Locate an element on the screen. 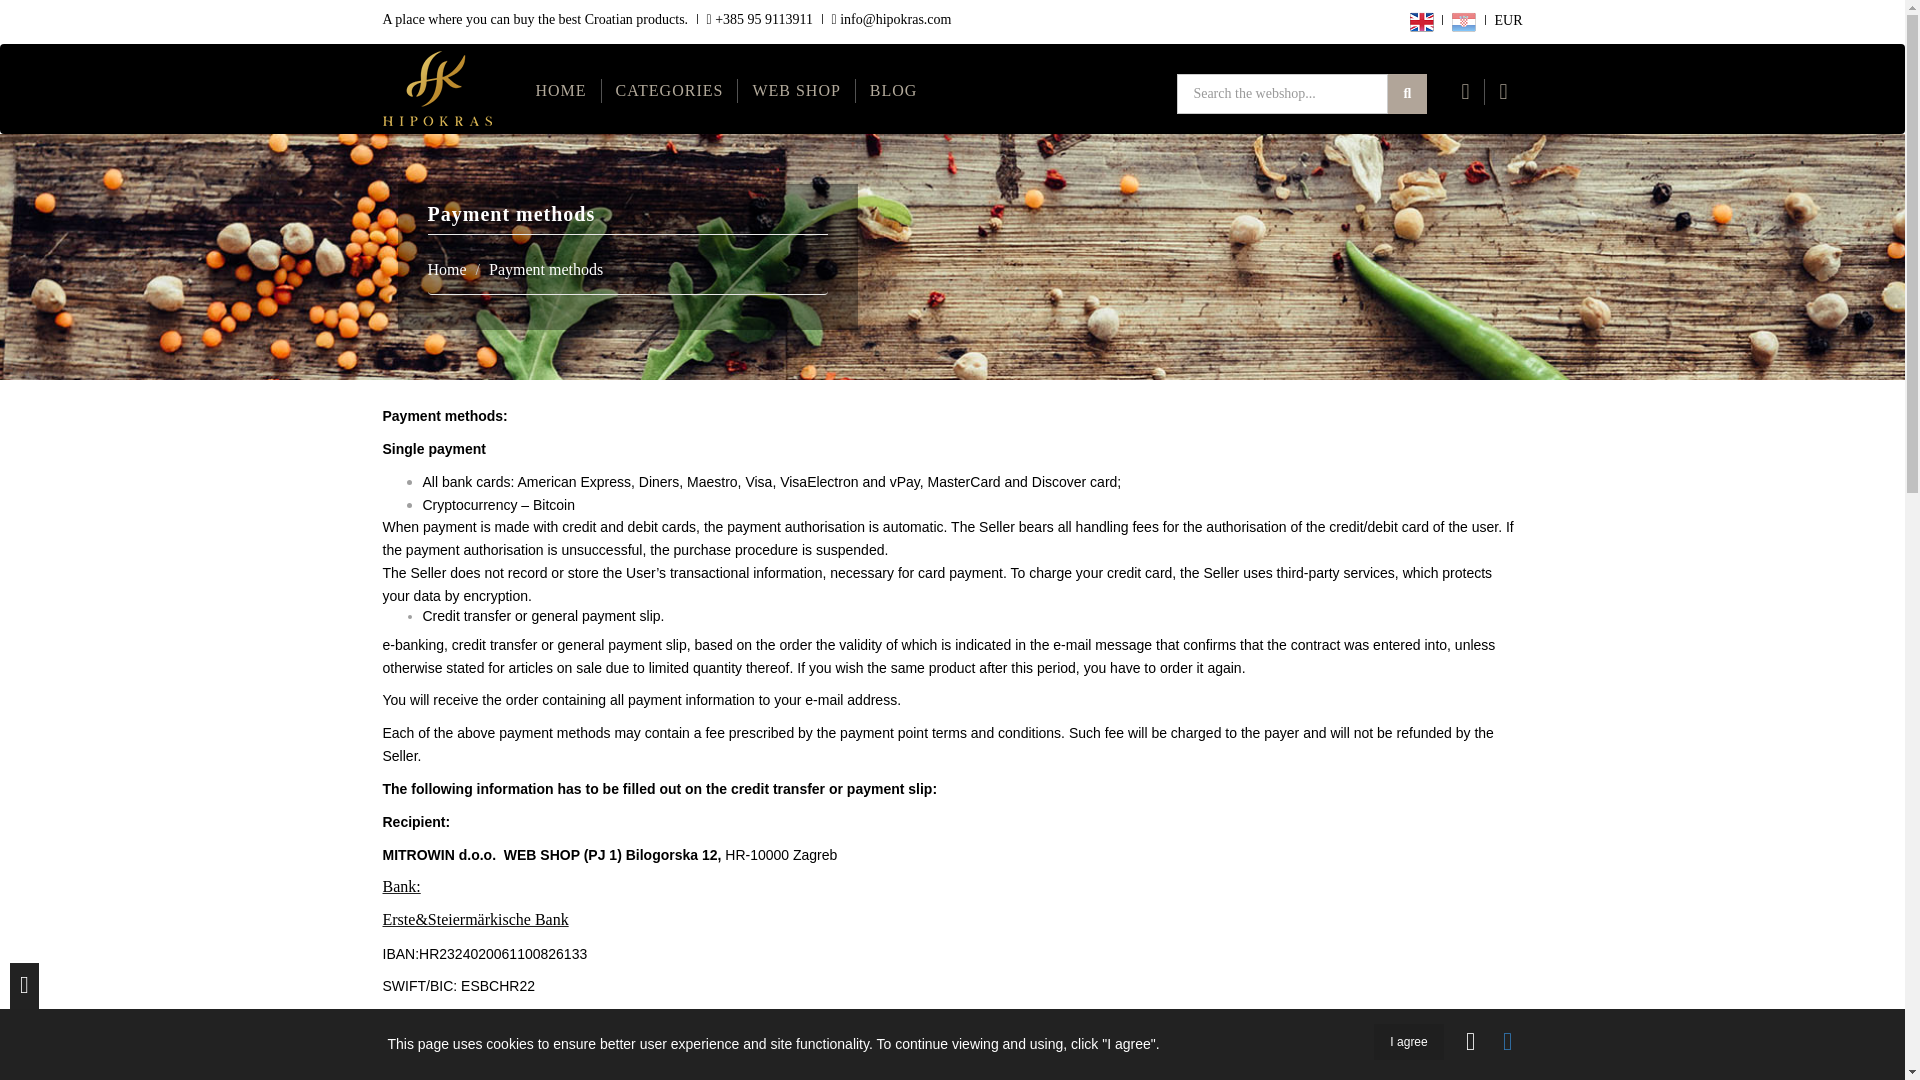  A place where you can buy the best Croatian products. is located at coordinates (534, 20).